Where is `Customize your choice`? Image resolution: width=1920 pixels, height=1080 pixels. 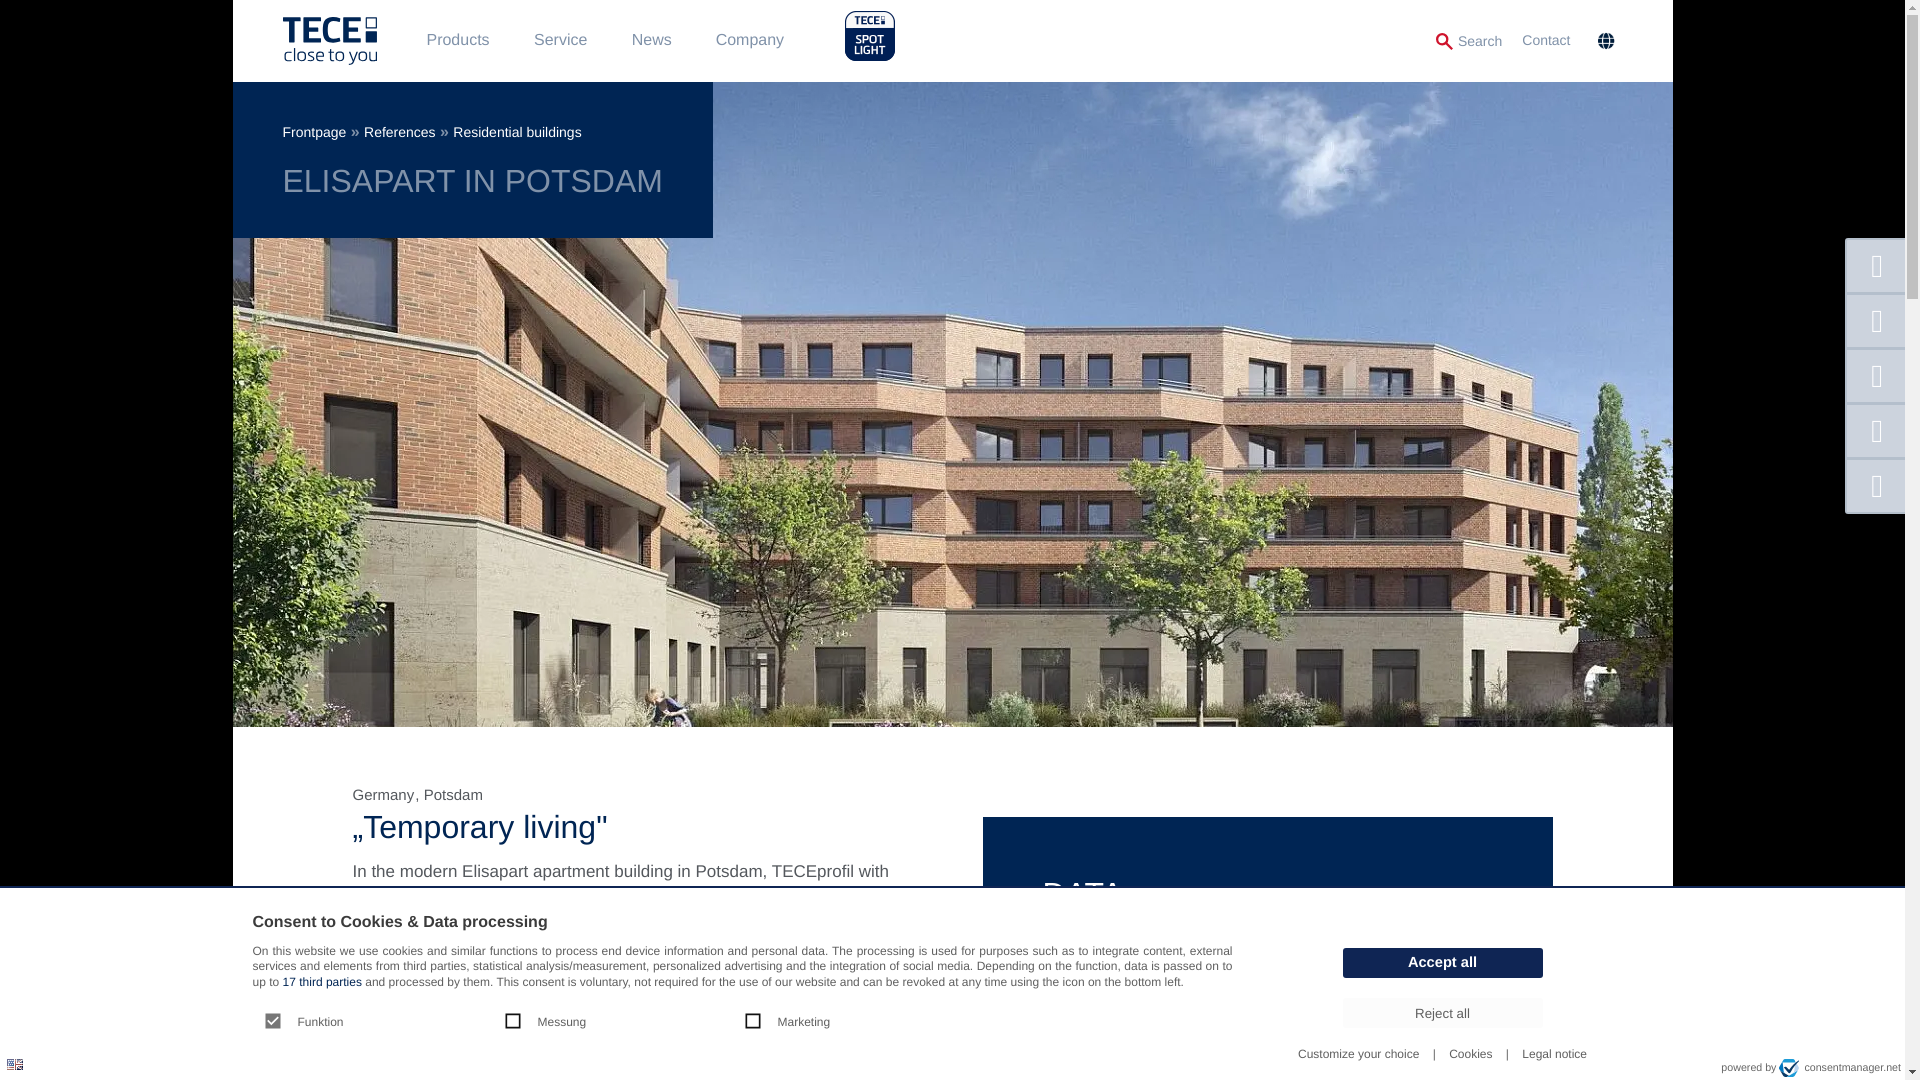
Customize your choice is located at coordinates (1358, 1054).